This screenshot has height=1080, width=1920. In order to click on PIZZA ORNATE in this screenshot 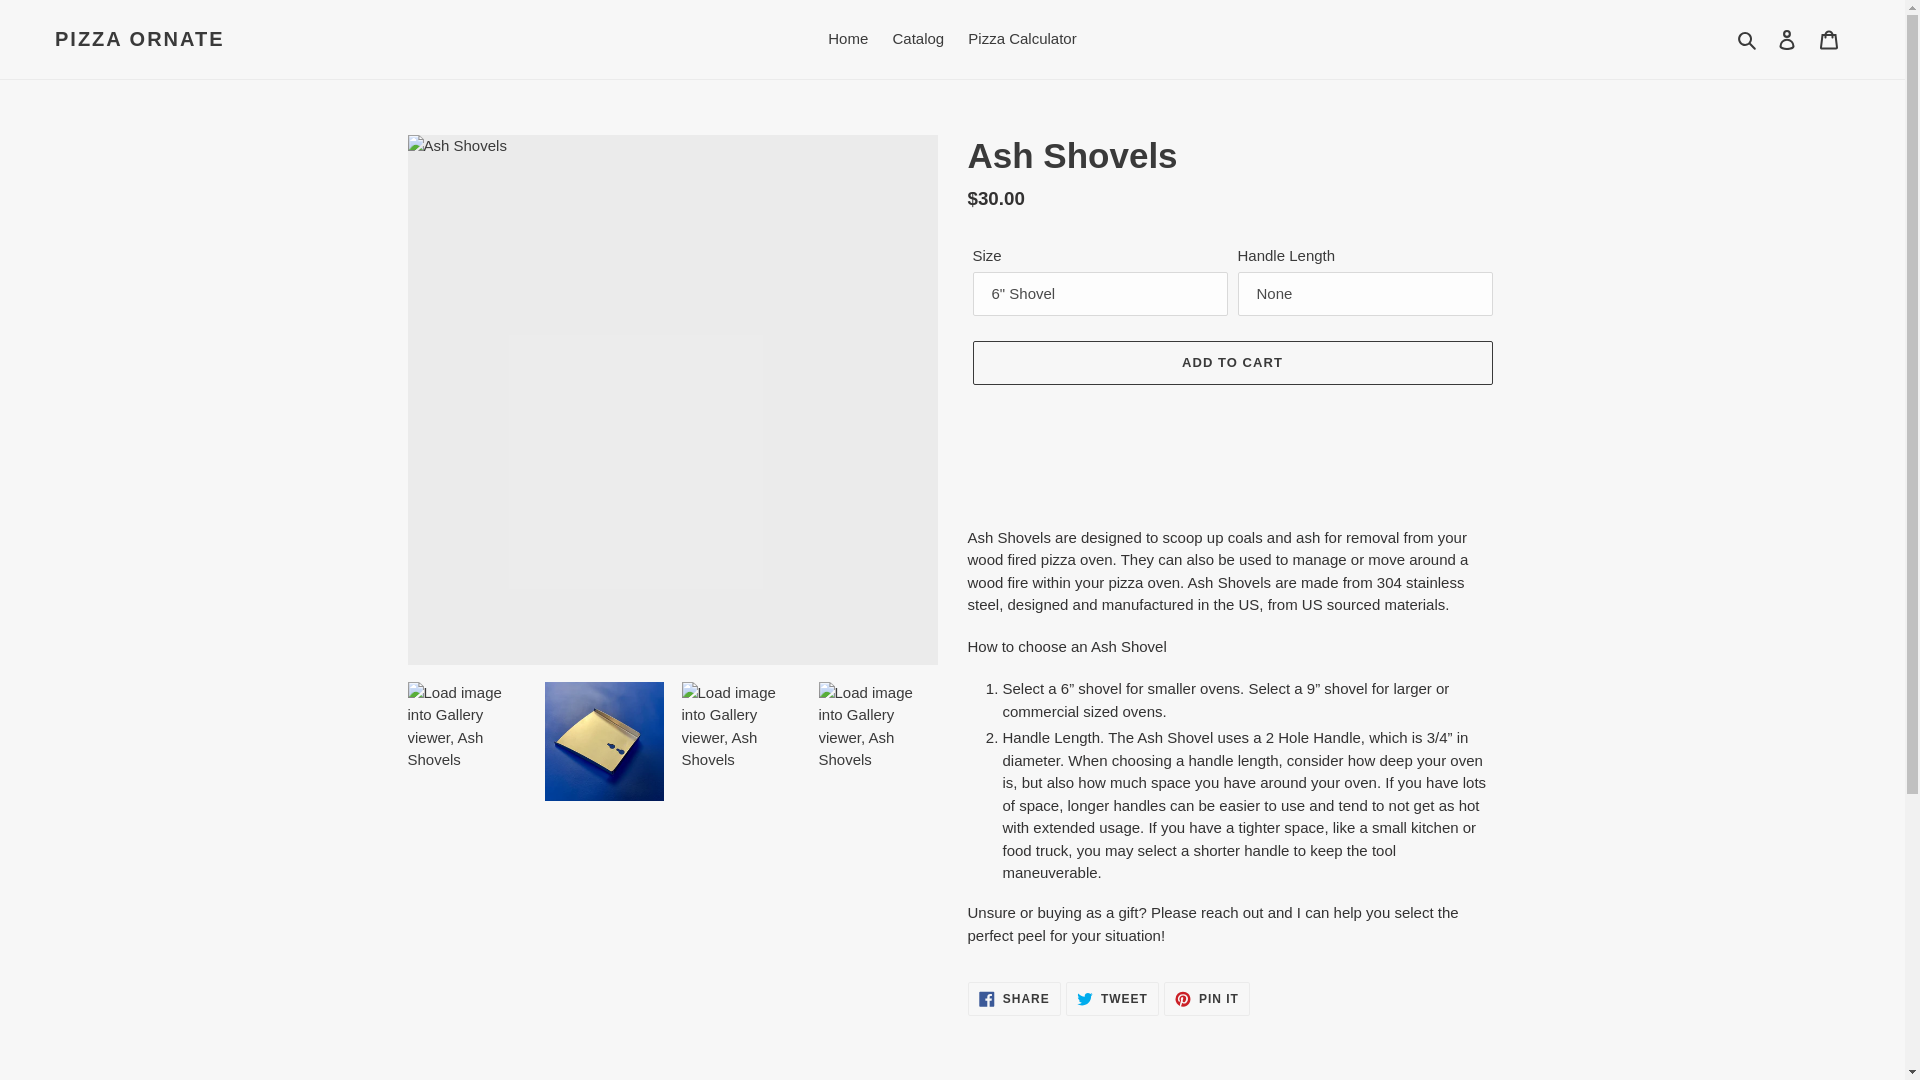, I will do `click(1231, 362)`.